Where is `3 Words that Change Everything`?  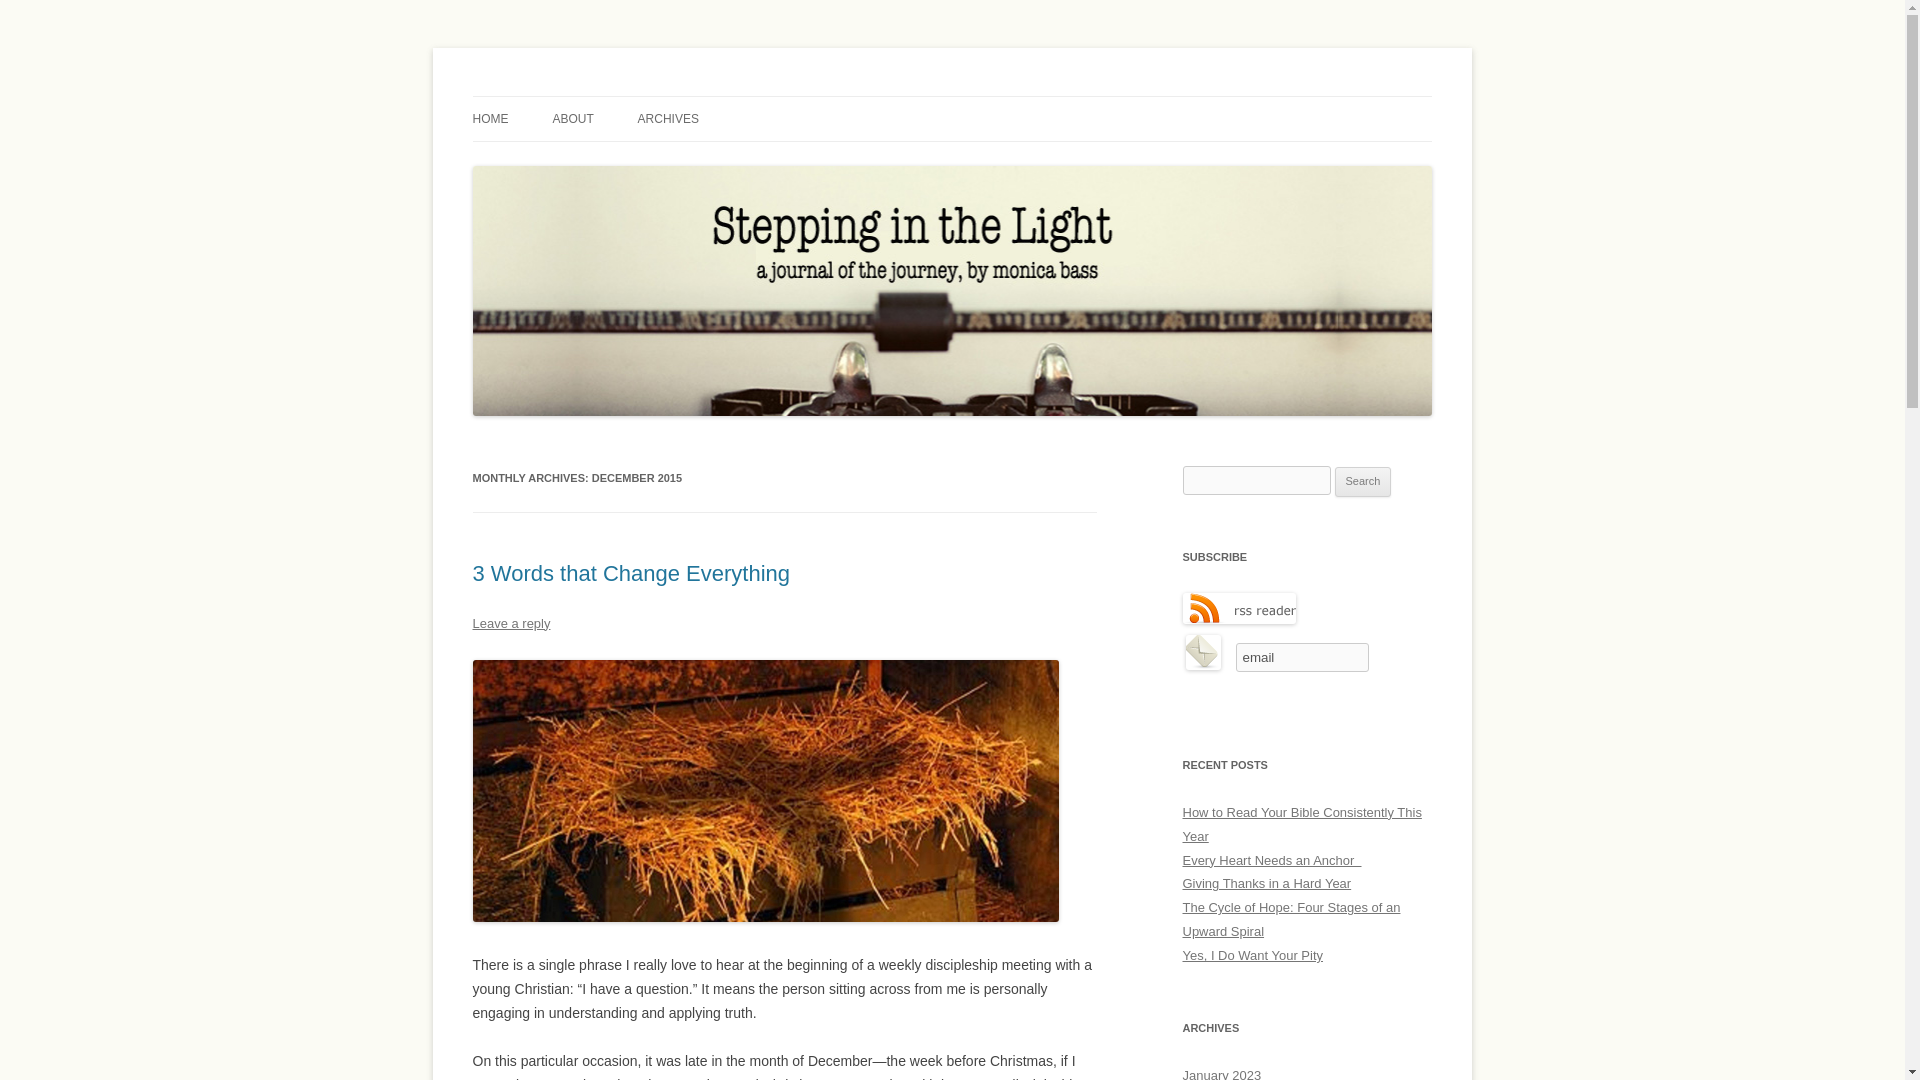
3 Words that Change Everything is located at coordinates (630, 573).